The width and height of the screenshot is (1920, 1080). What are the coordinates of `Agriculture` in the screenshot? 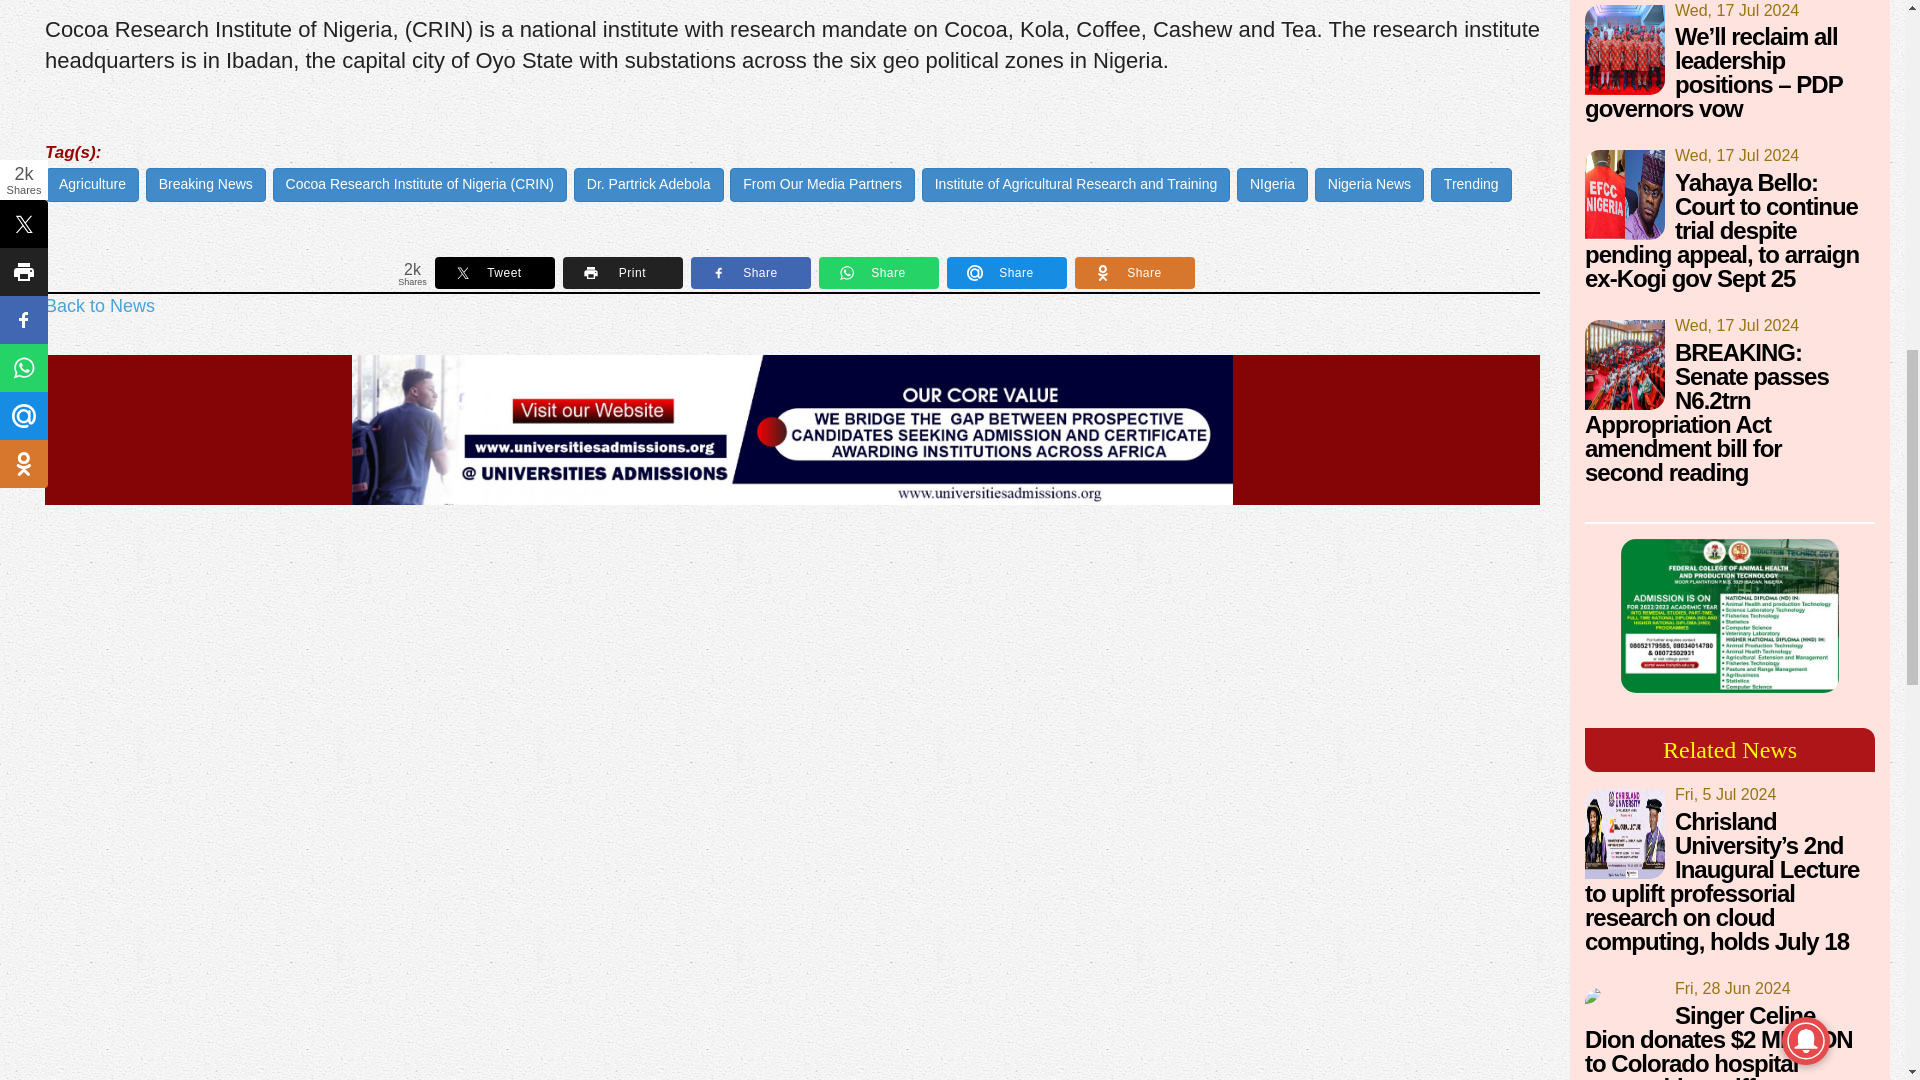 It's located at (92, 184).